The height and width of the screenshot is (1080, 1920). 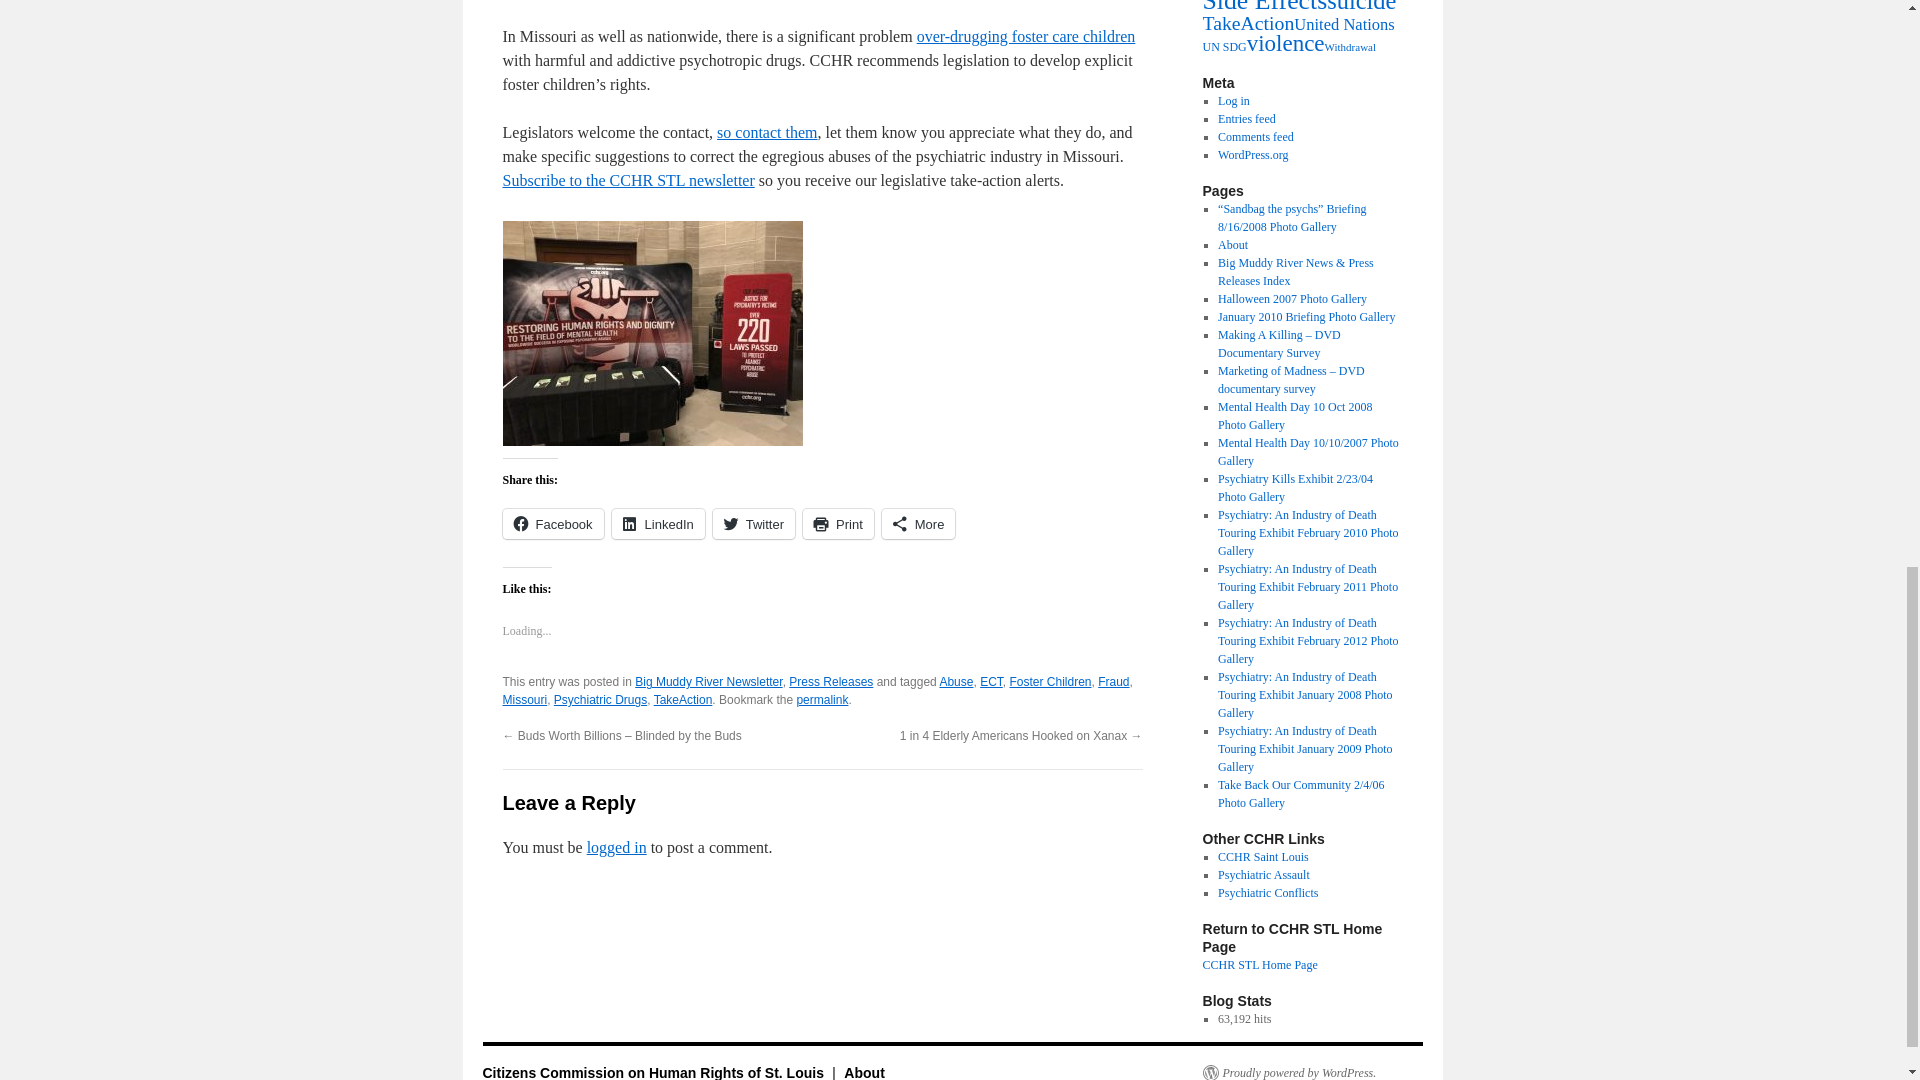 I want to click on CCHR Saint Louis, so click(x=1263, y=856).